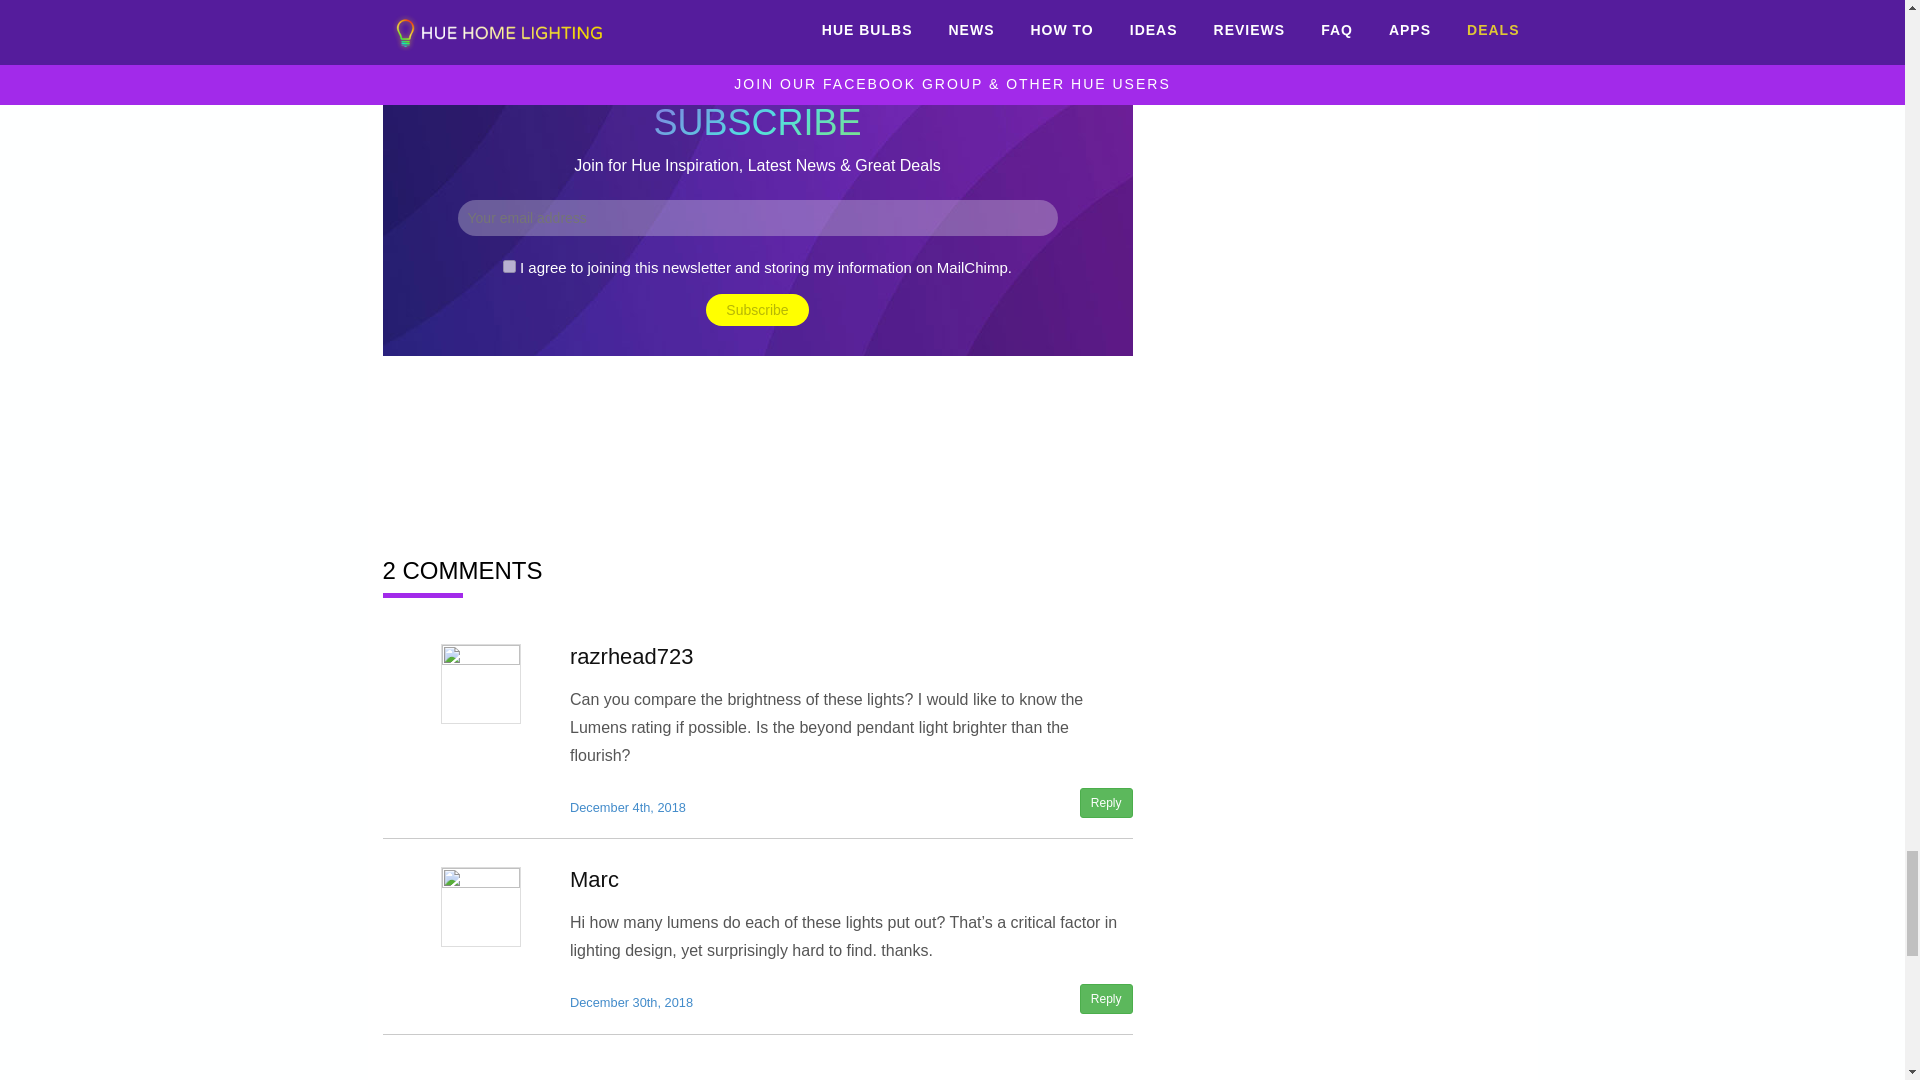 The height and width of the screenshot is (1080, 1920). What do you see at coordinates (632, 1002) in the screenshot?
I see `December 30th, 2018` at bounding box center [632, 1002].